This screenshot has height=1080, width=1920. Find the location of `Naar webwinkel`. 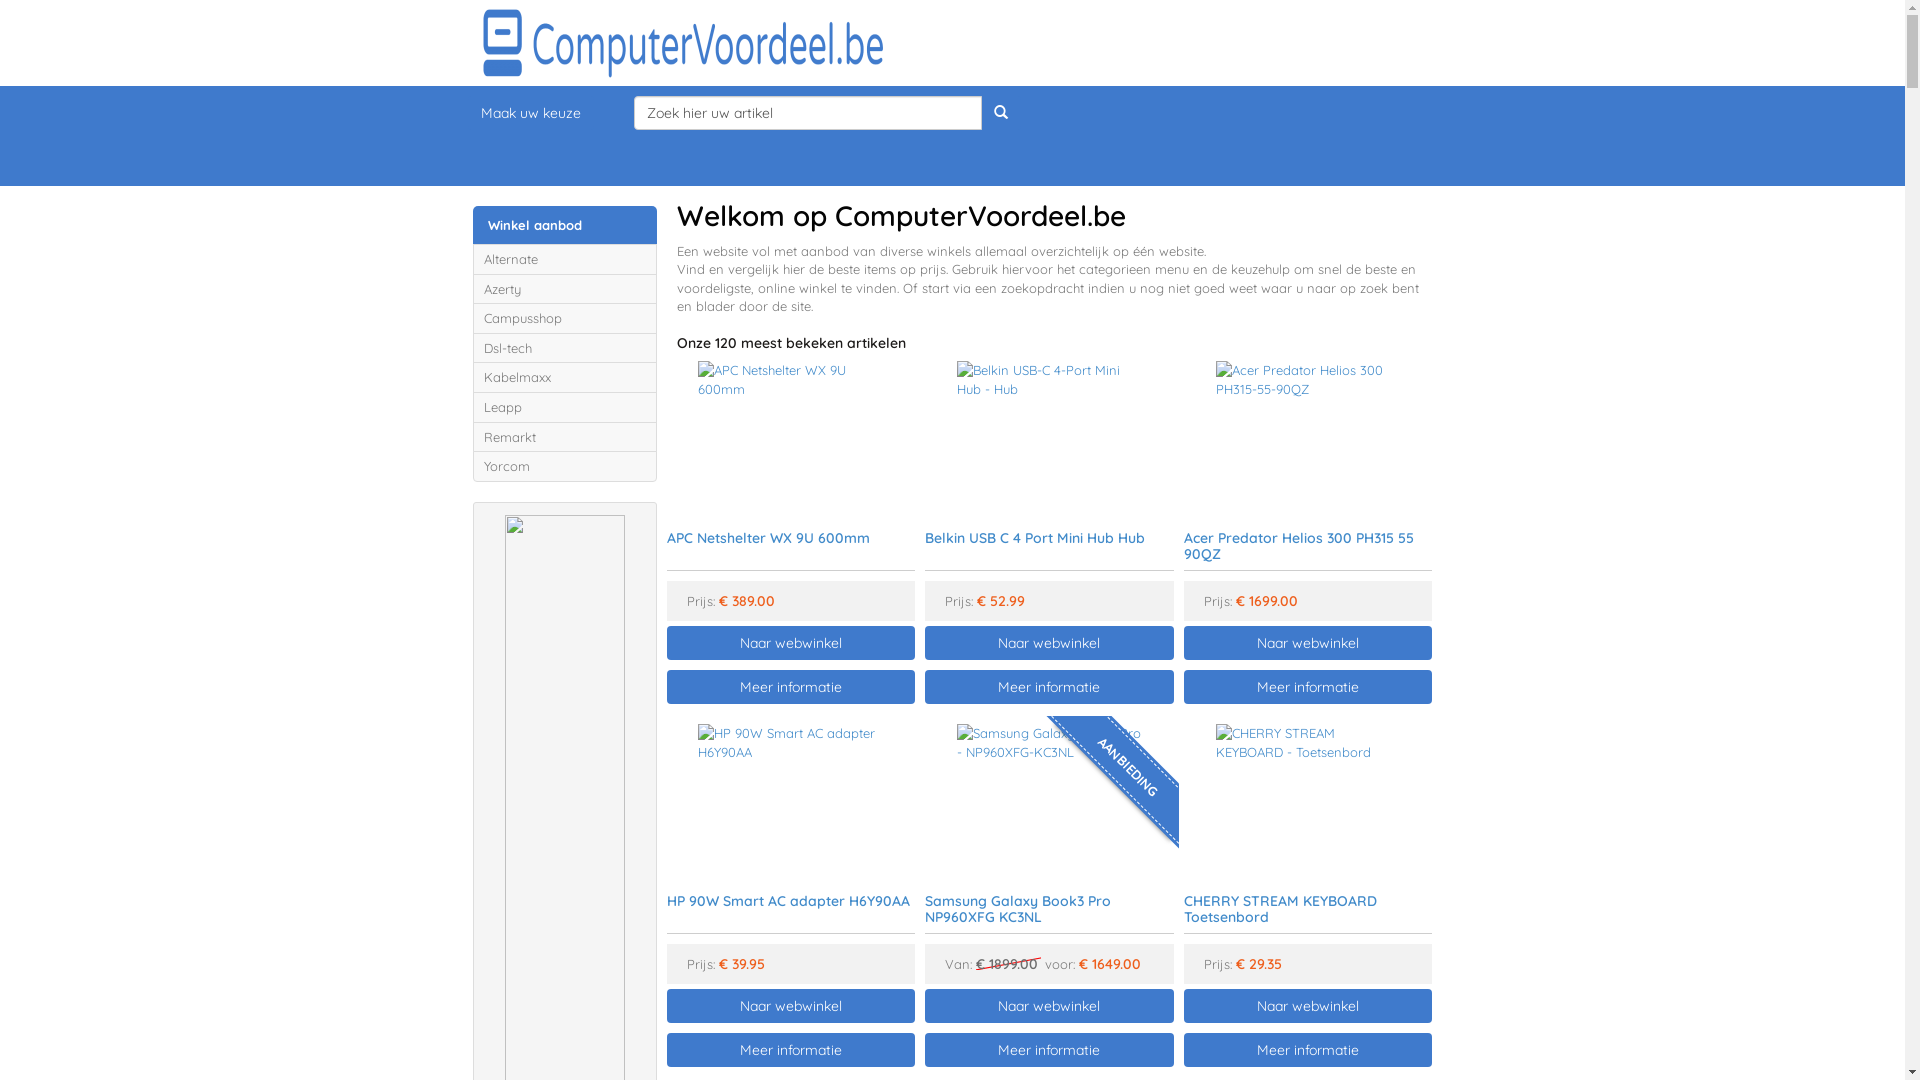

Naar webwinkel is located at coordinates (1308, 642).